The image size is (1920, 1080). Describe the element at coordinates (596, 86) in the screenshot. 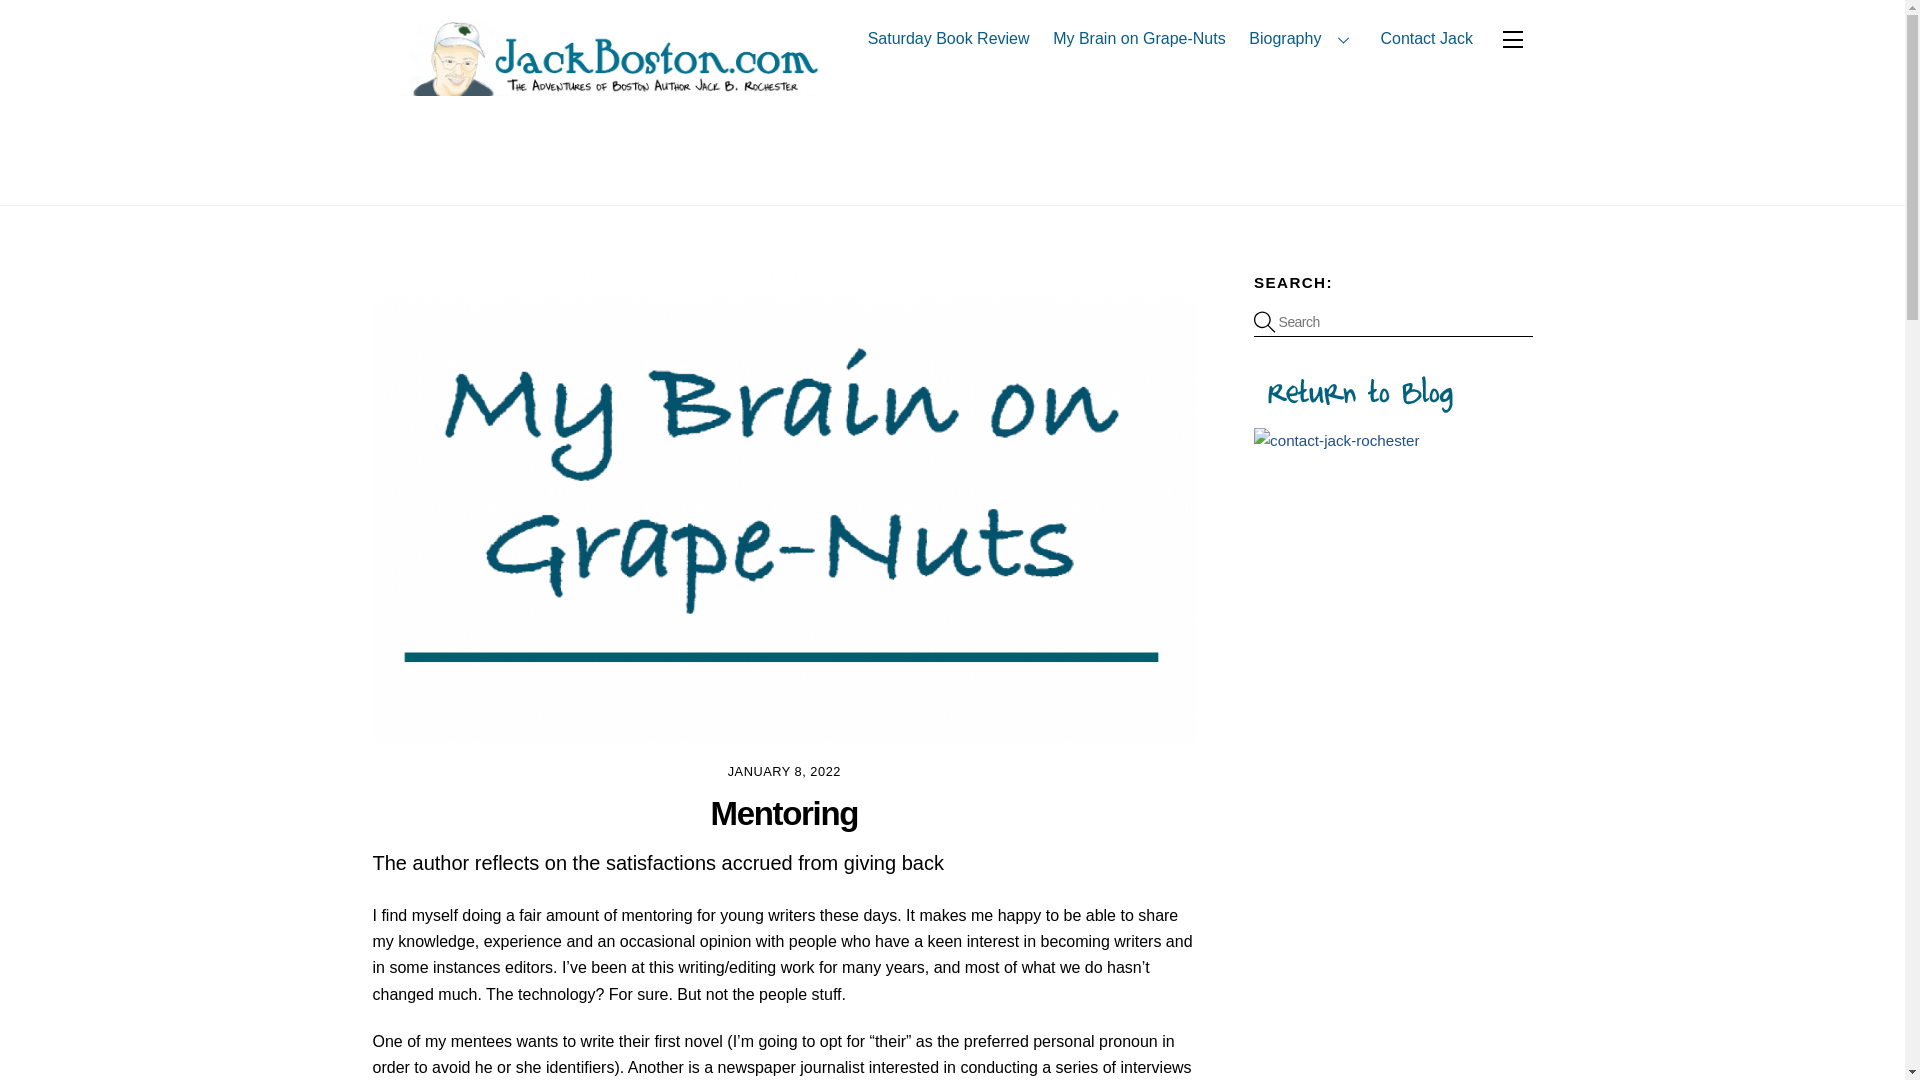

I see `JackBoston` at that location.